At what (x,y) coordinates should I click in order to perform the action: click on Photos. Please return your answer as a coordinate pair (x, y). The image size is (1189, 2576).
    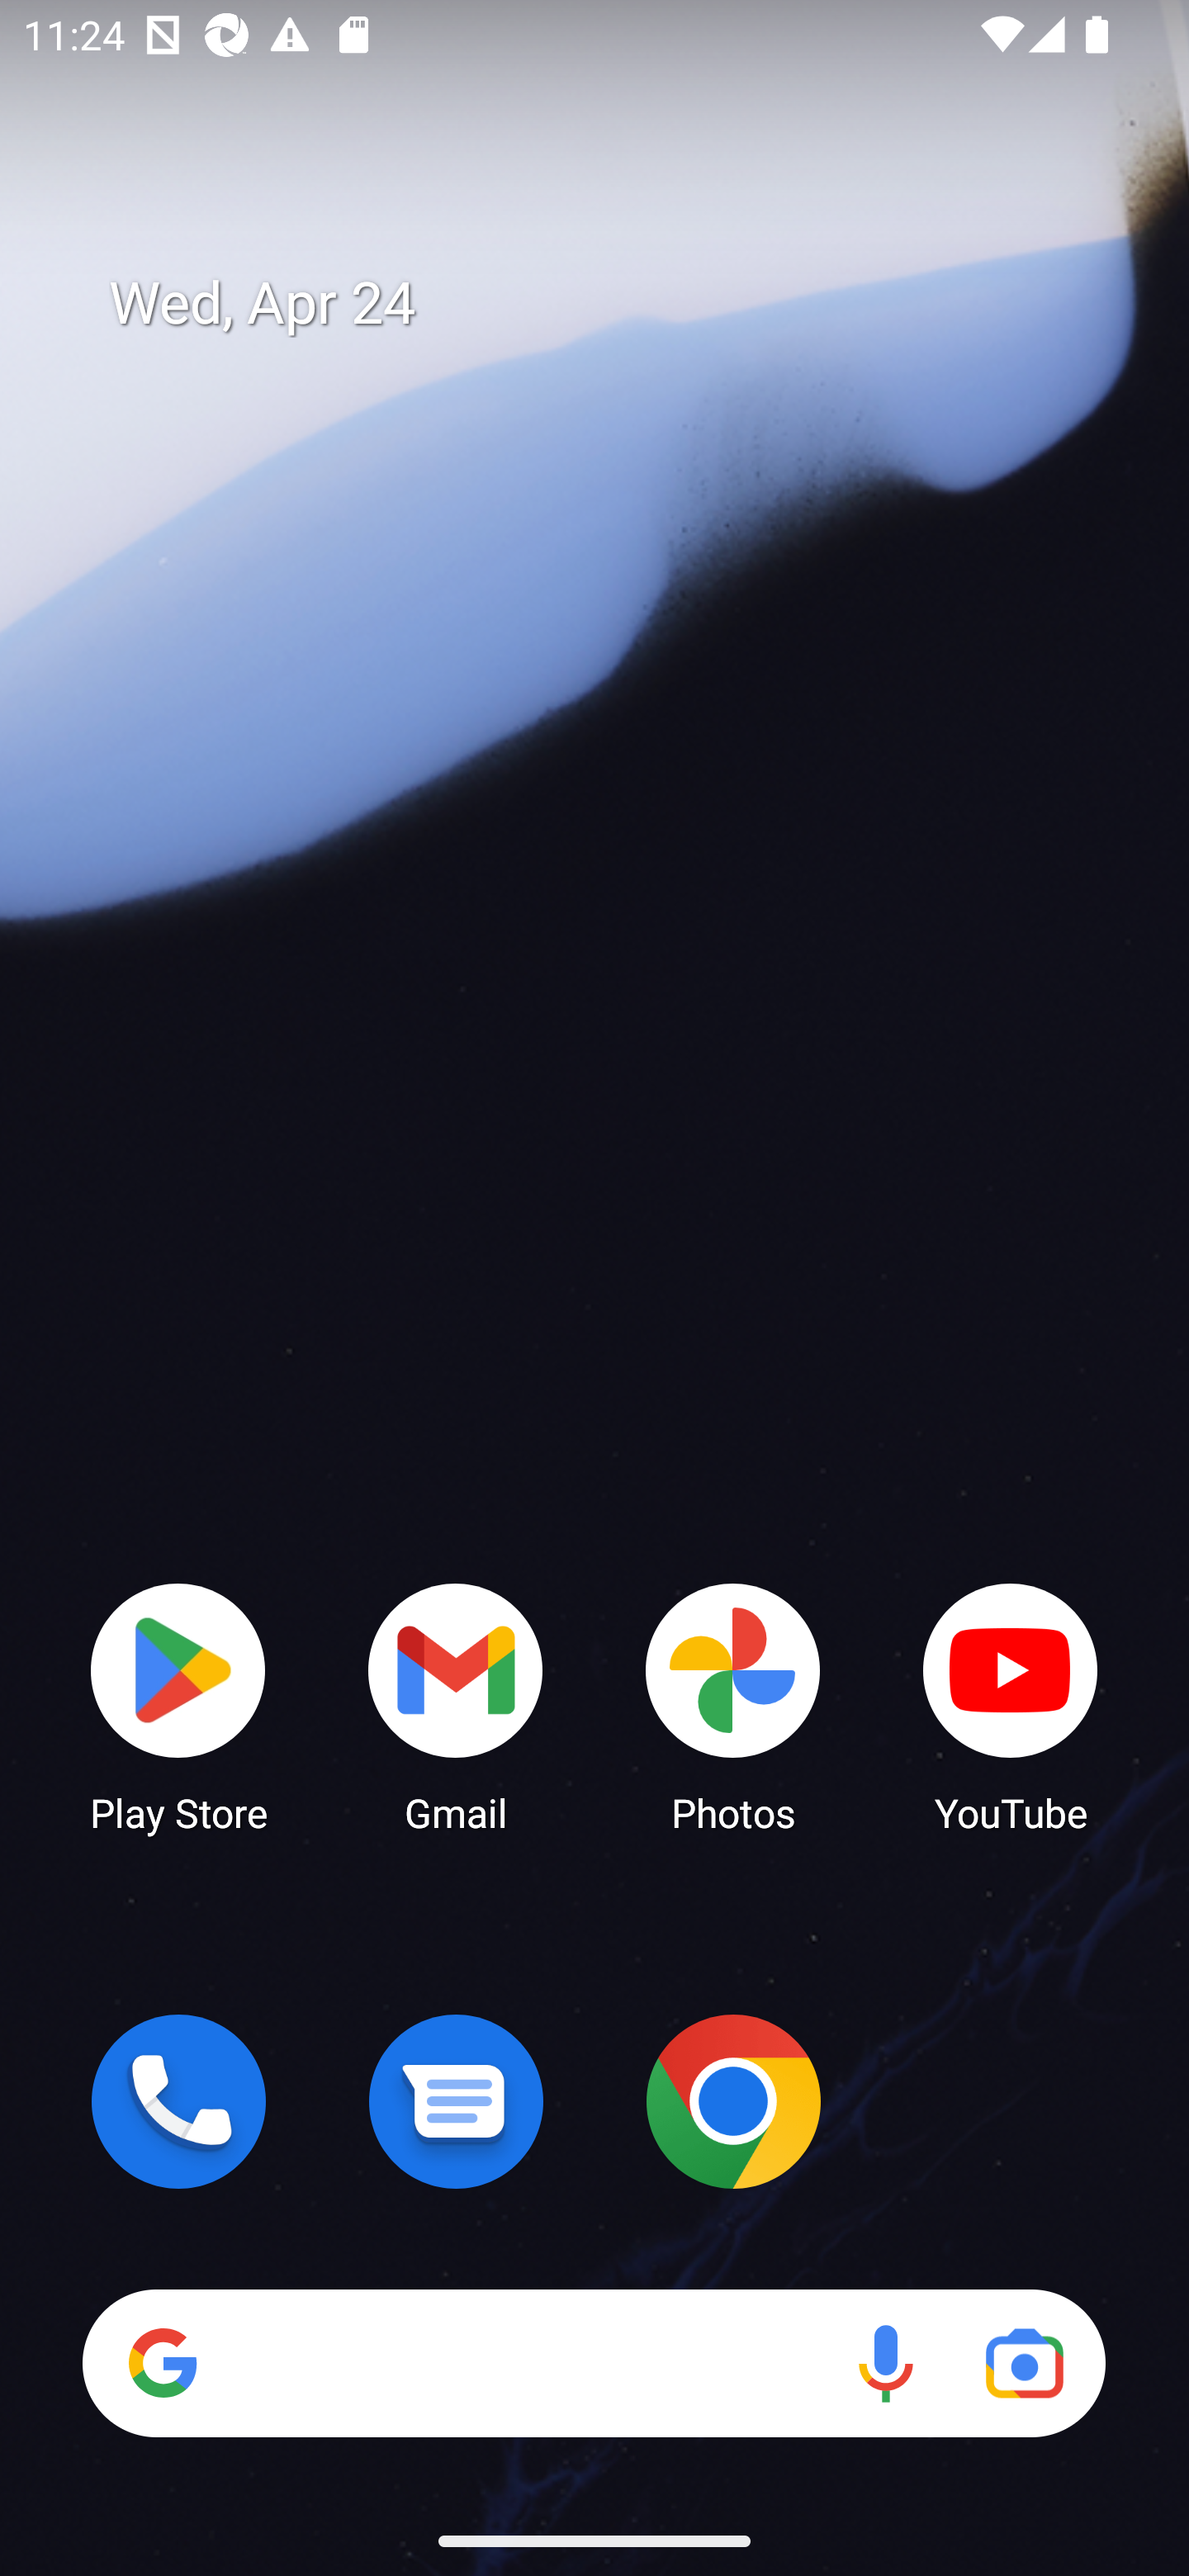
    Looking at the image, I should click on (733, 1706).